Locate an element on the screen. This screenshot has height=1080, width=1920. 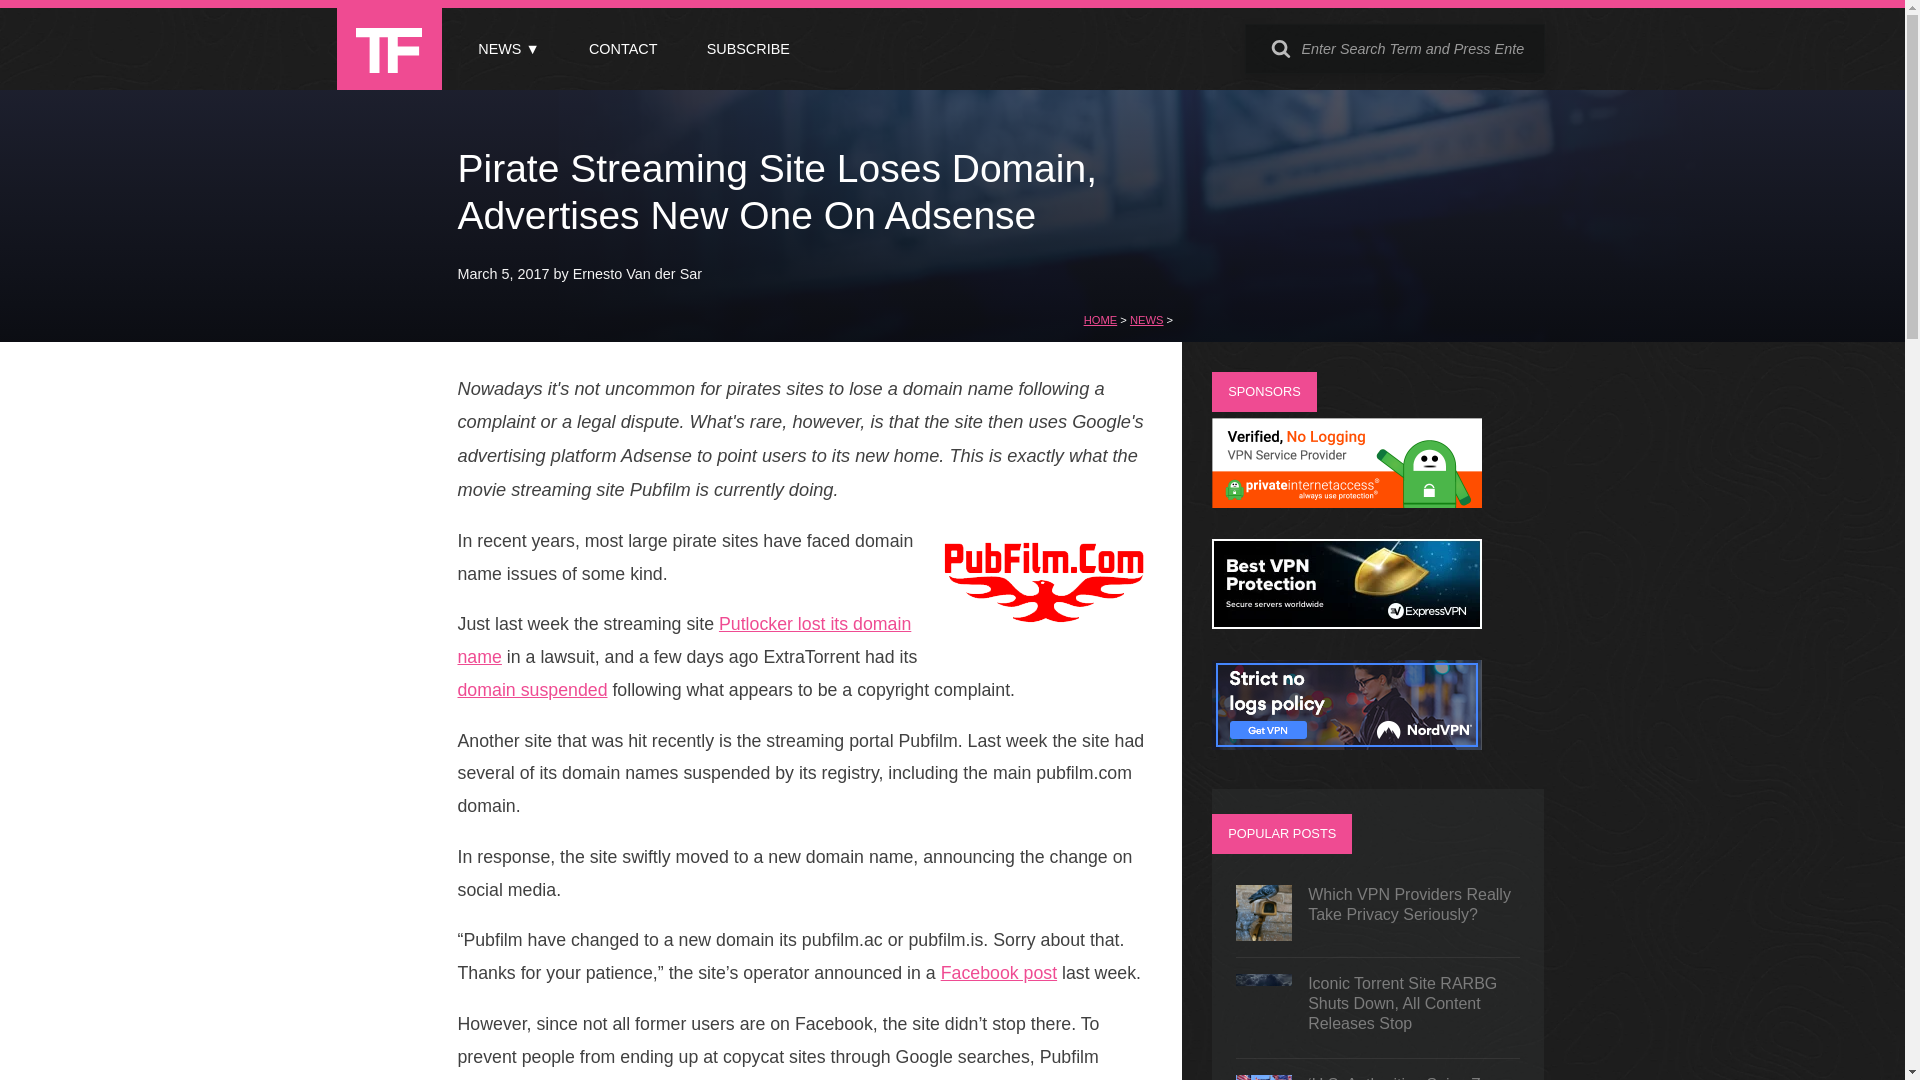
Facebook post is located at coordinates (998, 972).